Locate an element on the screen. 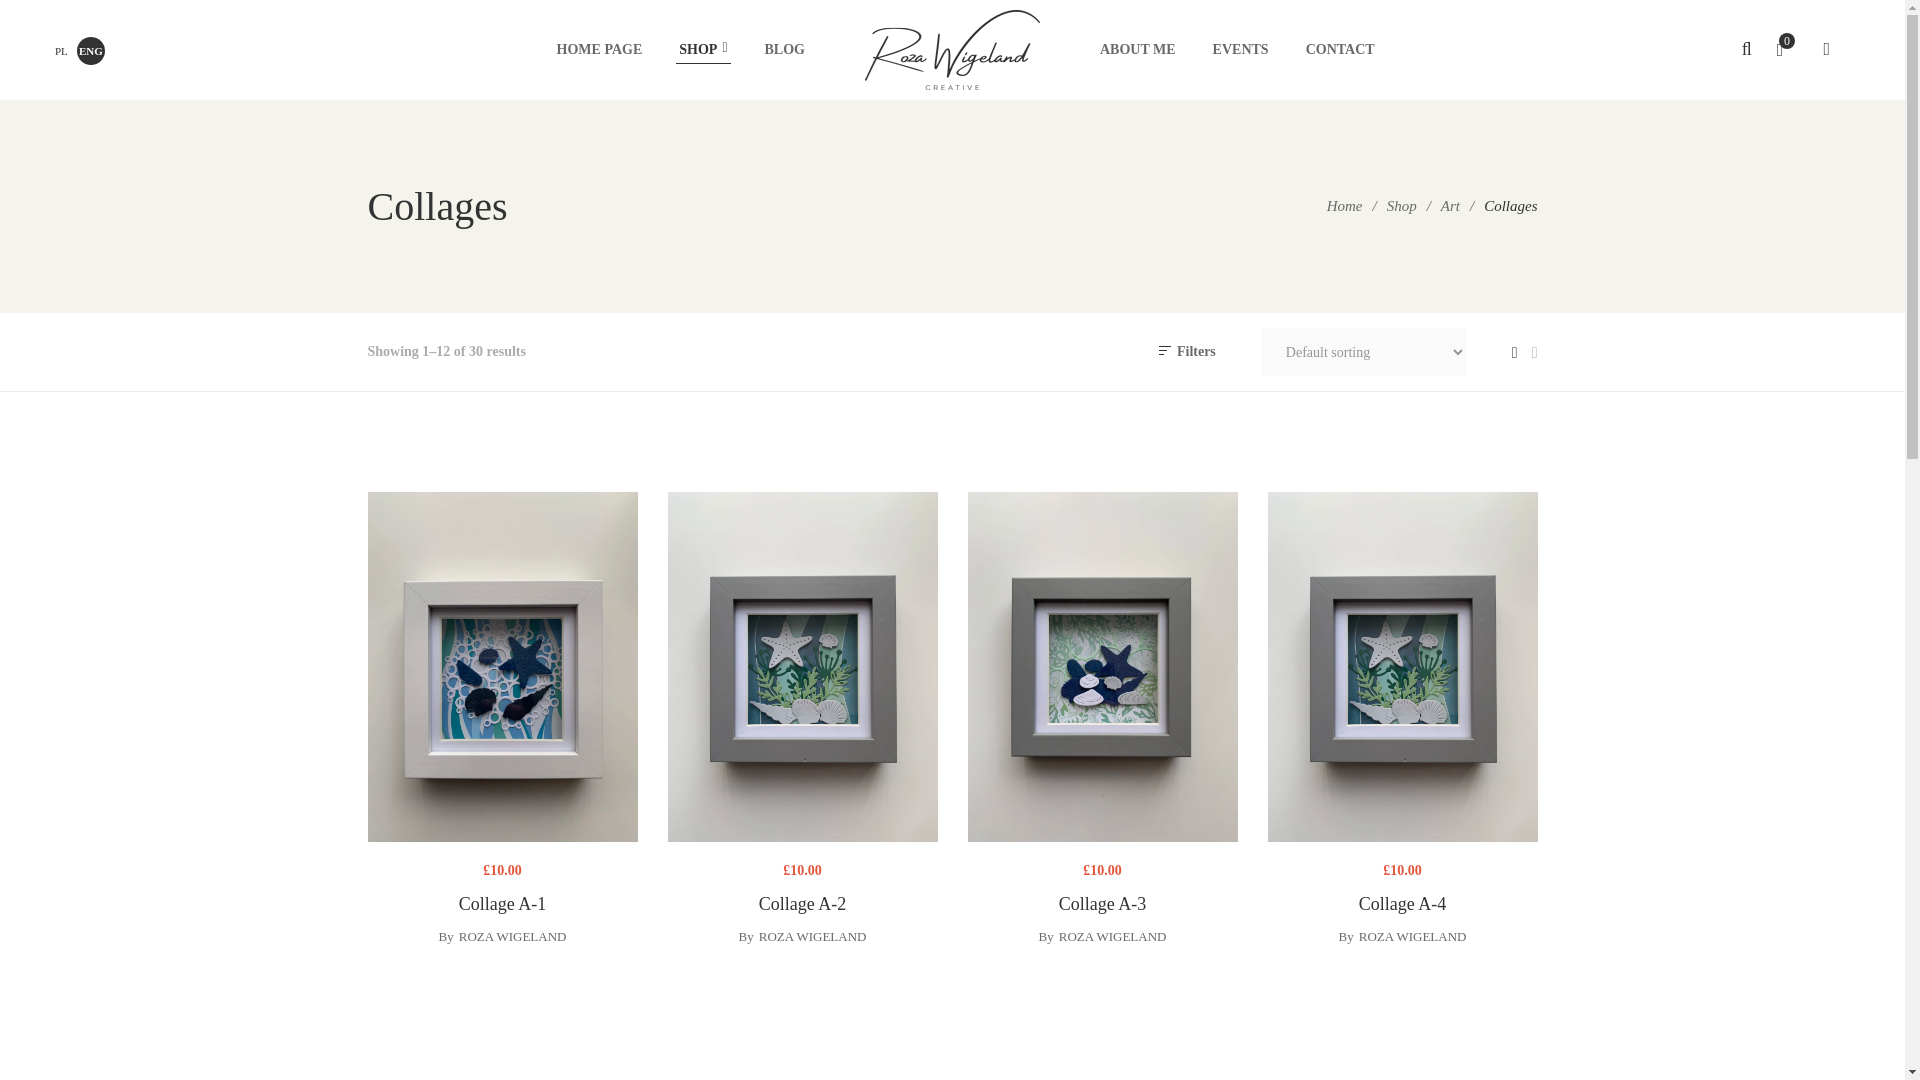 This screenshot has height=1080, width=1920. ENG is located at coordinates (90, 49).